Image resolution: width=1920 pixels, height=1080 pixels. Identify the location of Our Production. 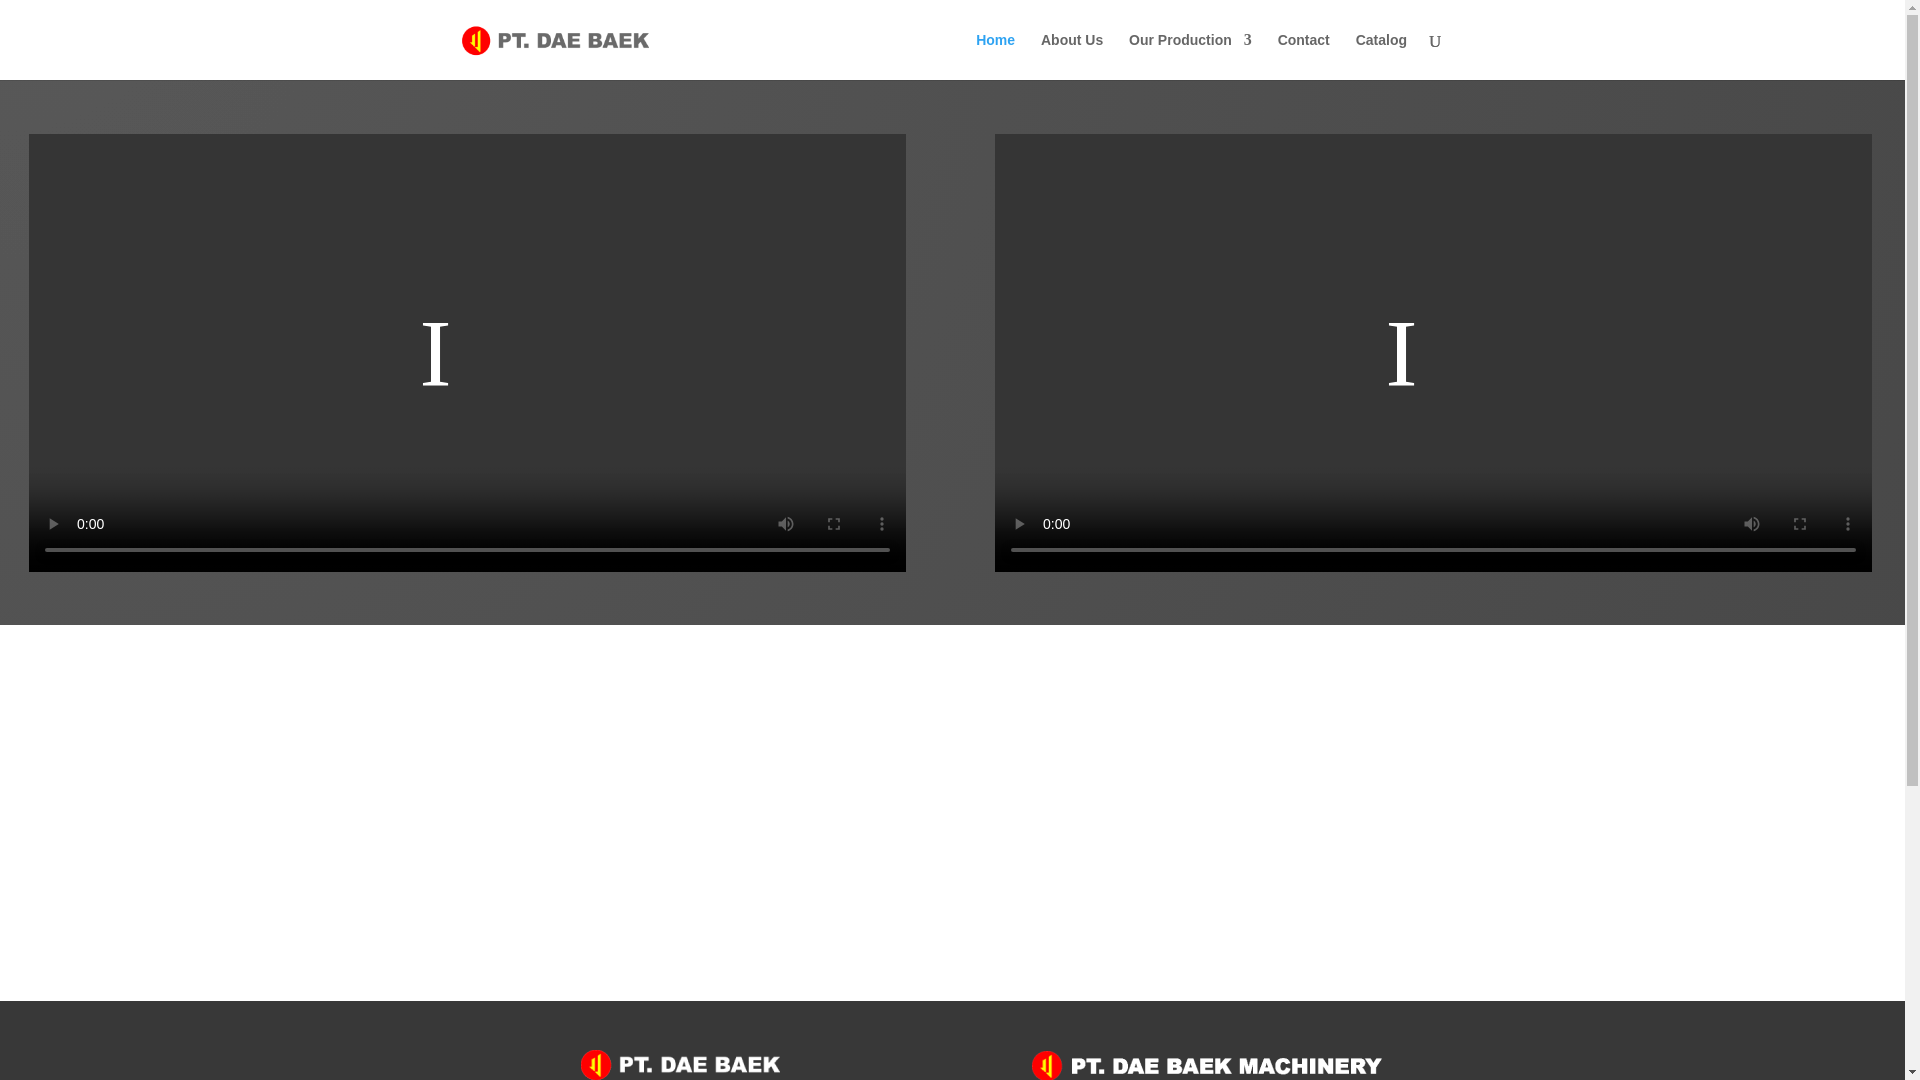
(1190, 56).